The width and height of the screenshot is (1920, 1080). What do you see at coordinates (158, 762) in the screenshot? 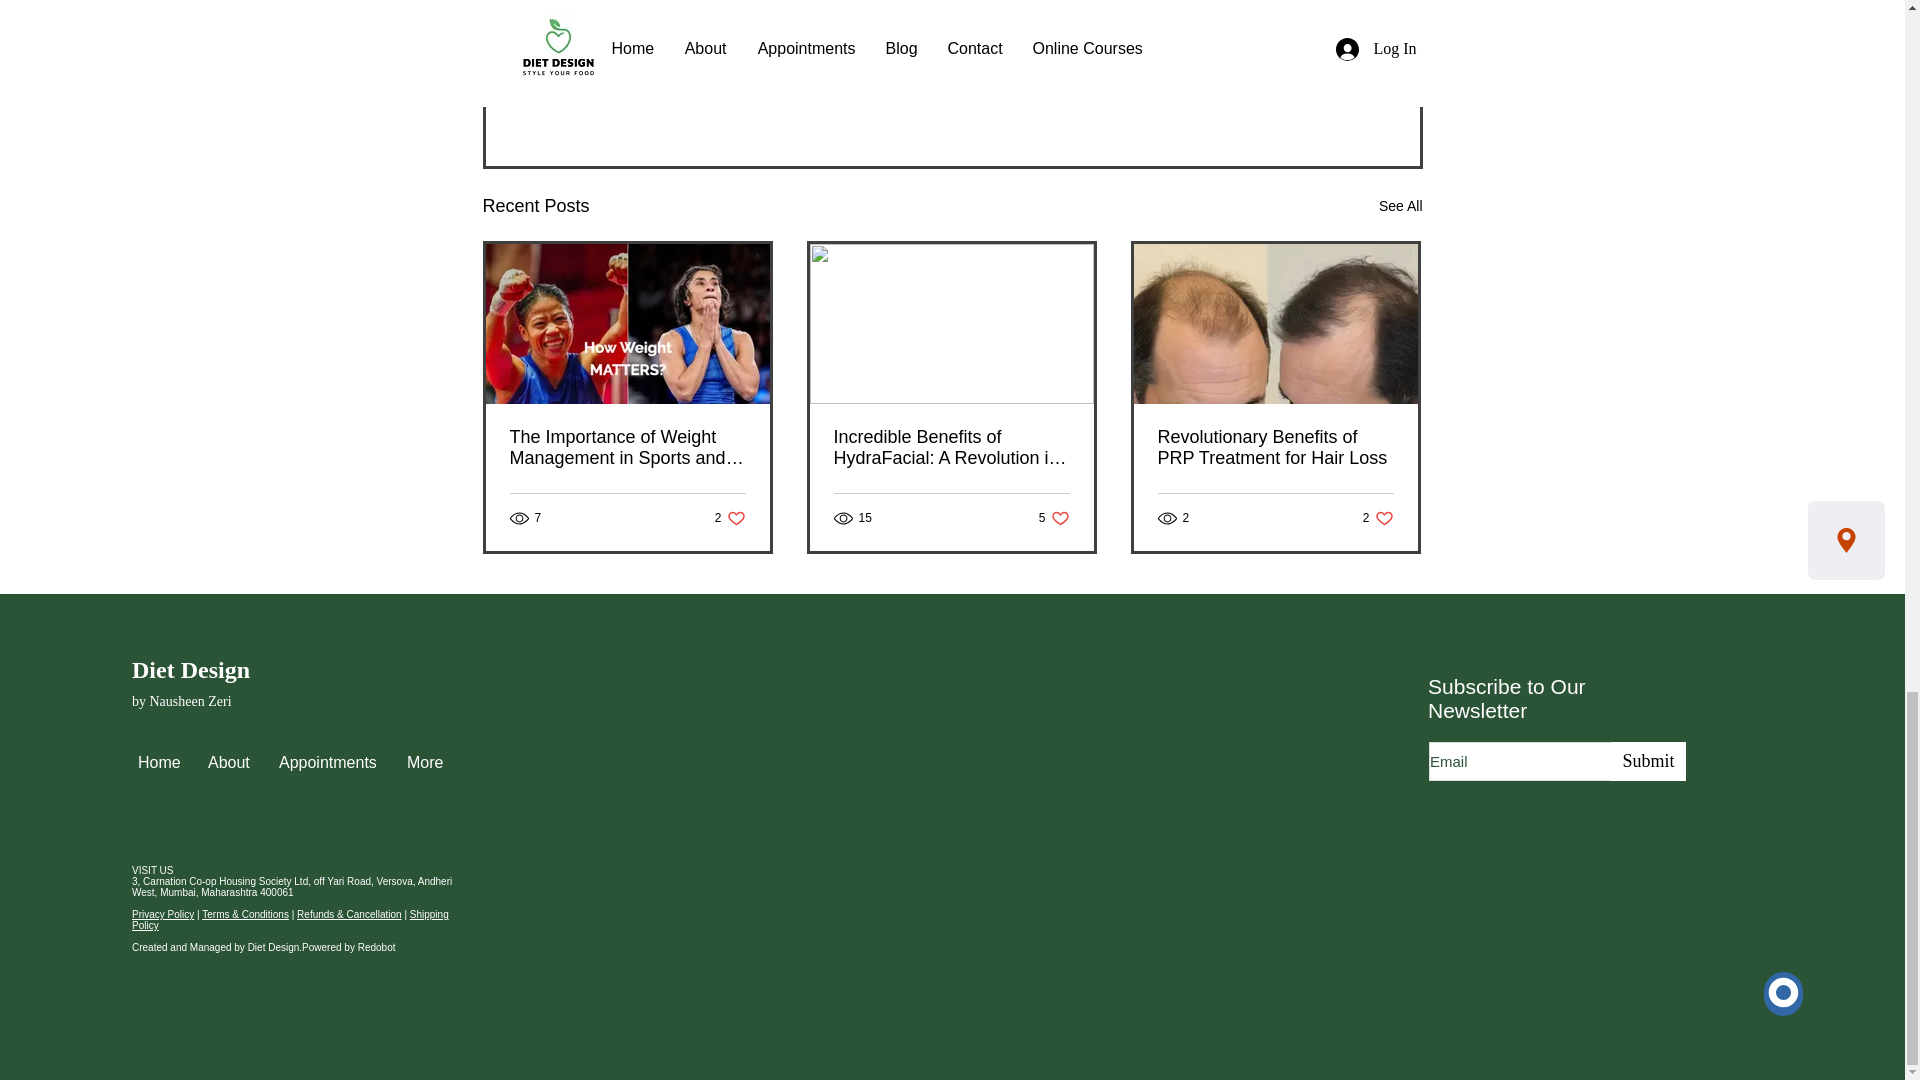
I see `Home` at bounding box center [158, 762].